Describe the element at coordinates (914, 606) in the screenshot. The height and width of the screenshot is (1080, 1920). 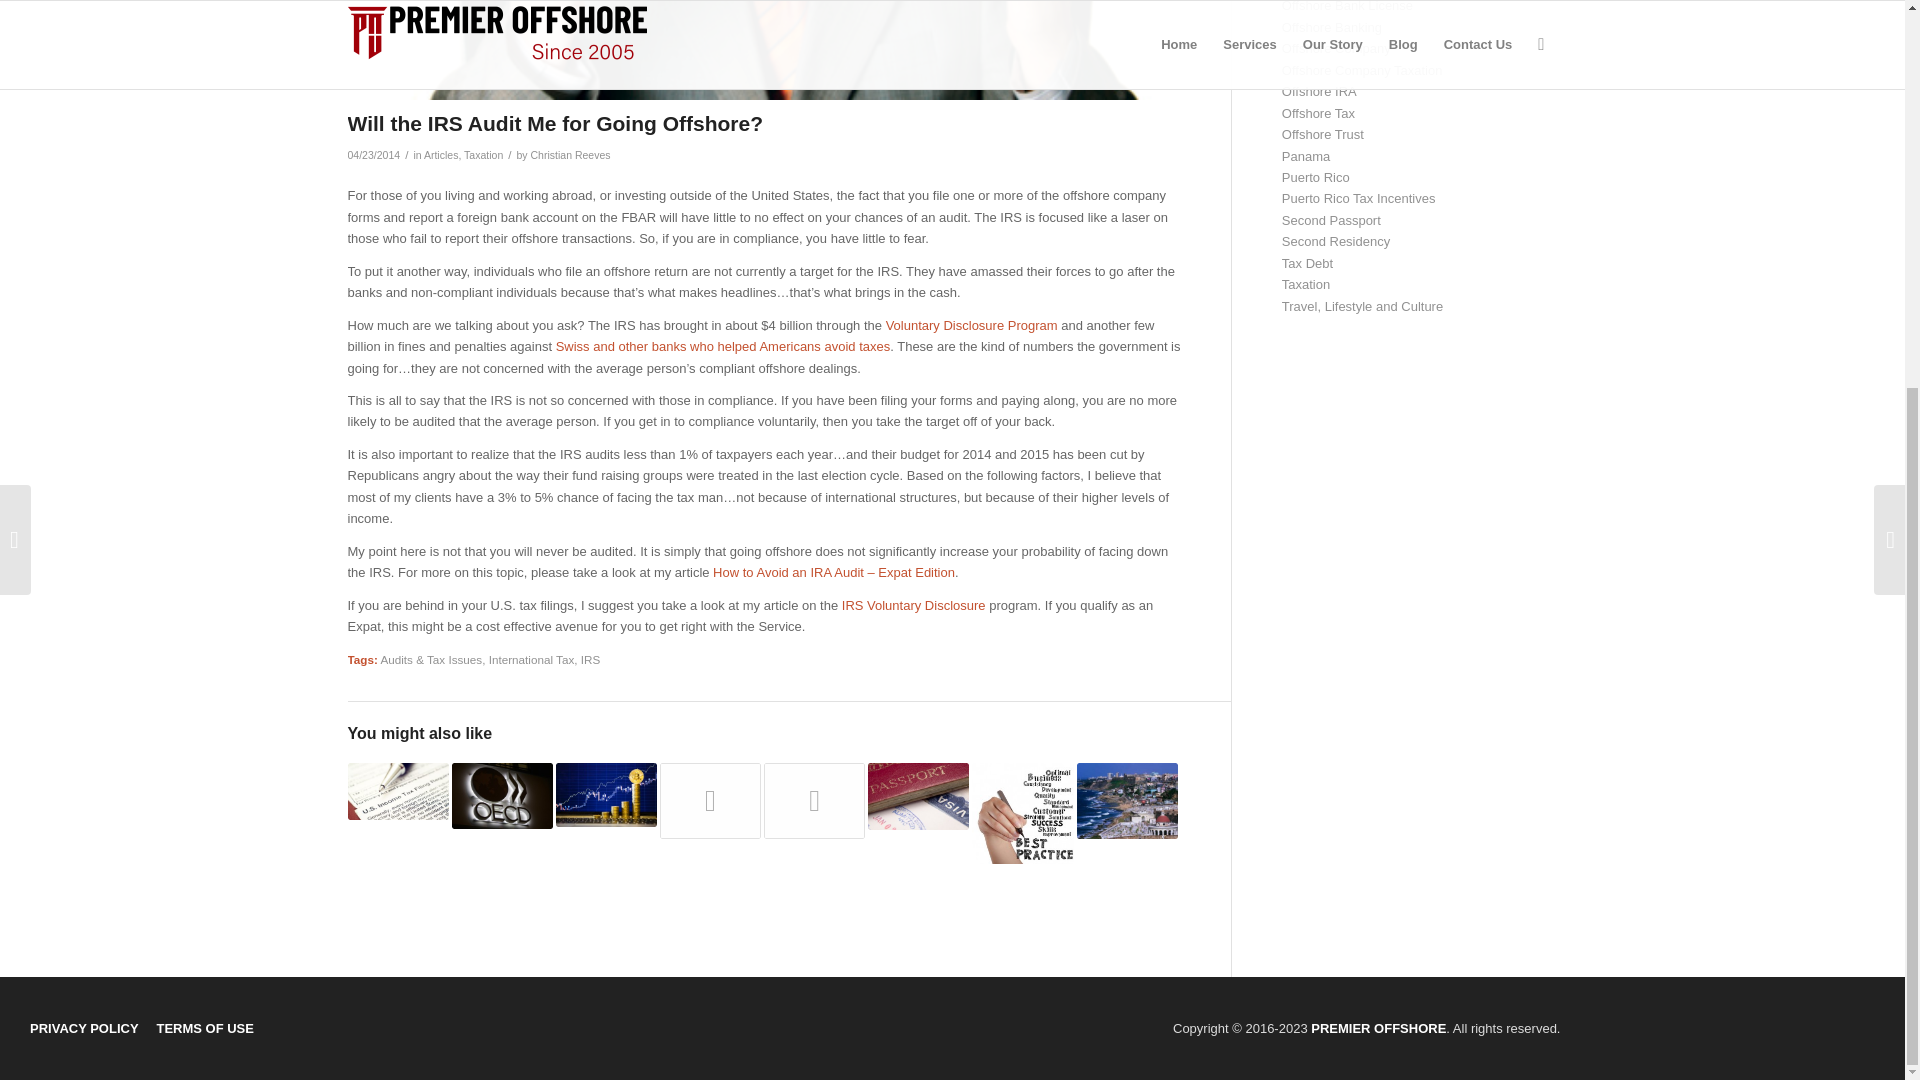
I see `IRS Voluntary Disclosure` at that location.